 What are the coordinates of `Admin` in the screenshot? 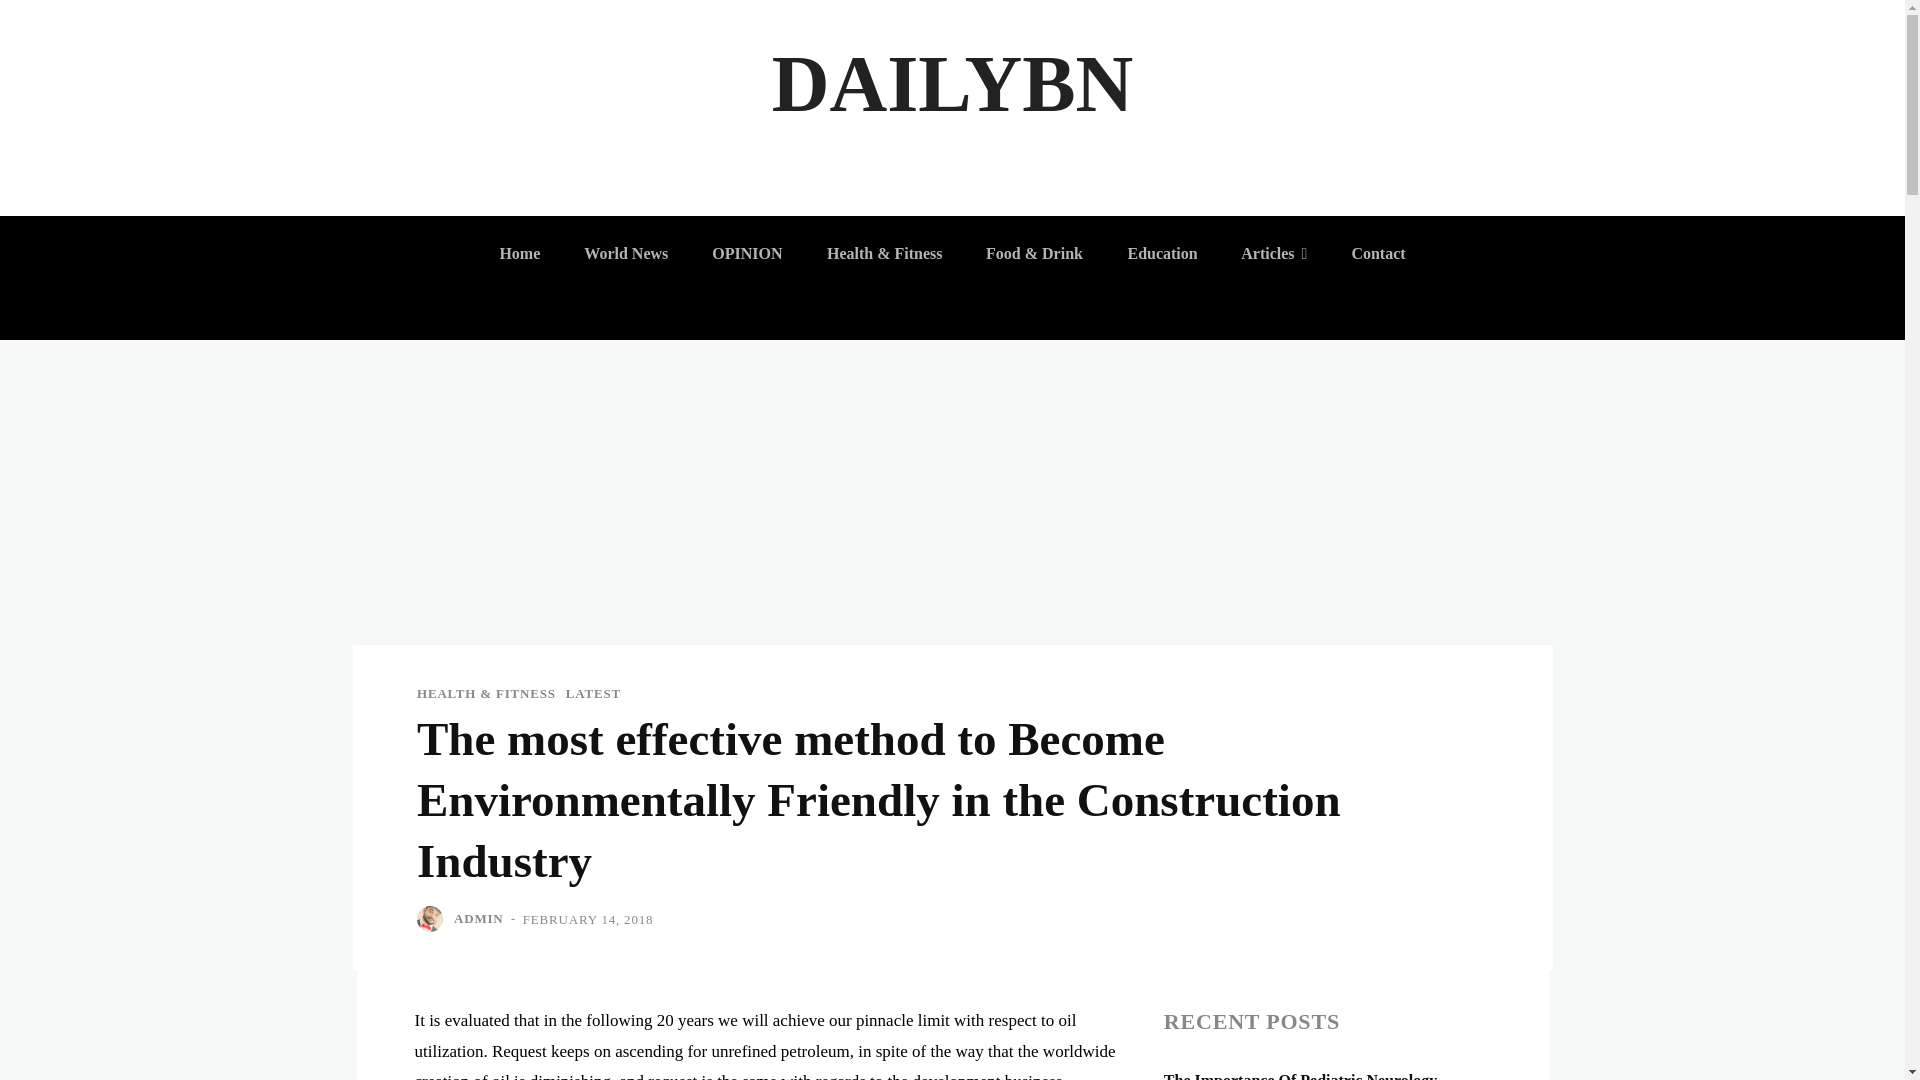 It's located at (432, 919).